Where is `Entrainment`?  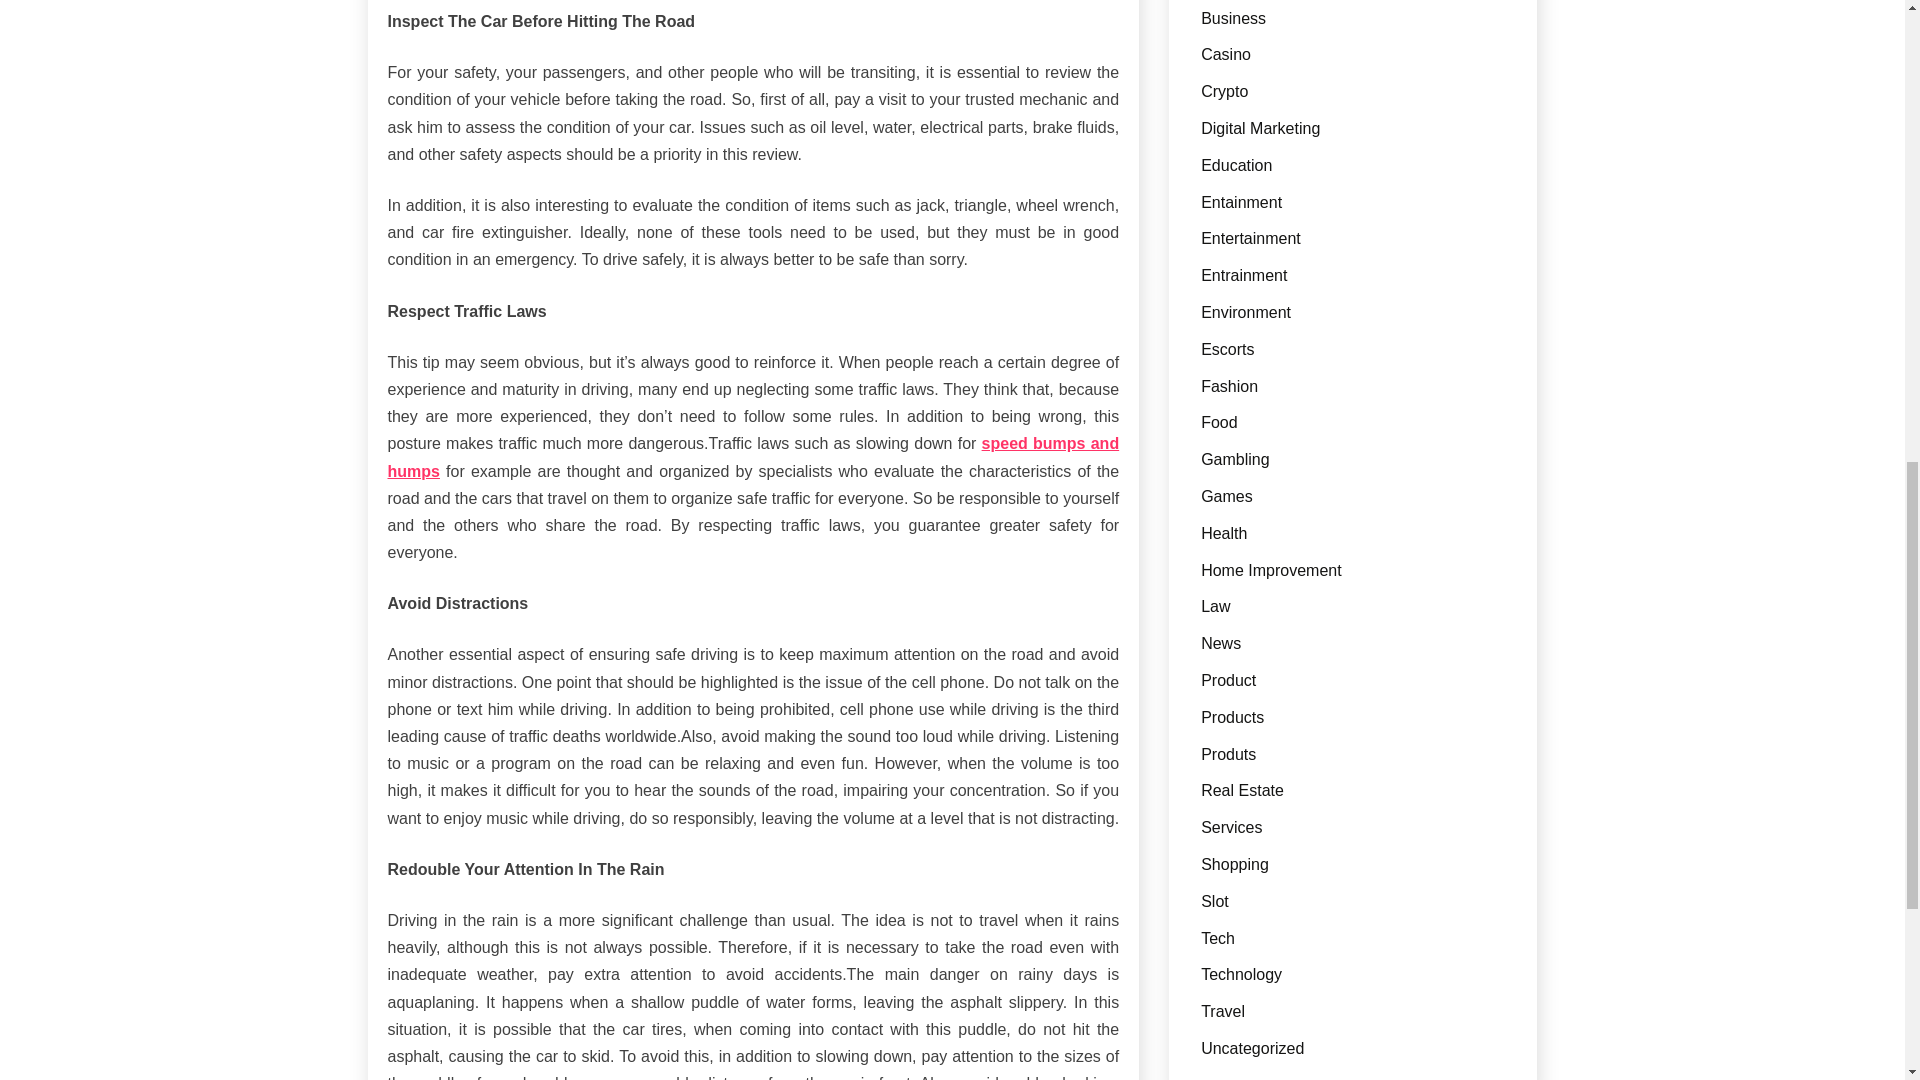 Entrainment is located at coordinates (1244, 275).